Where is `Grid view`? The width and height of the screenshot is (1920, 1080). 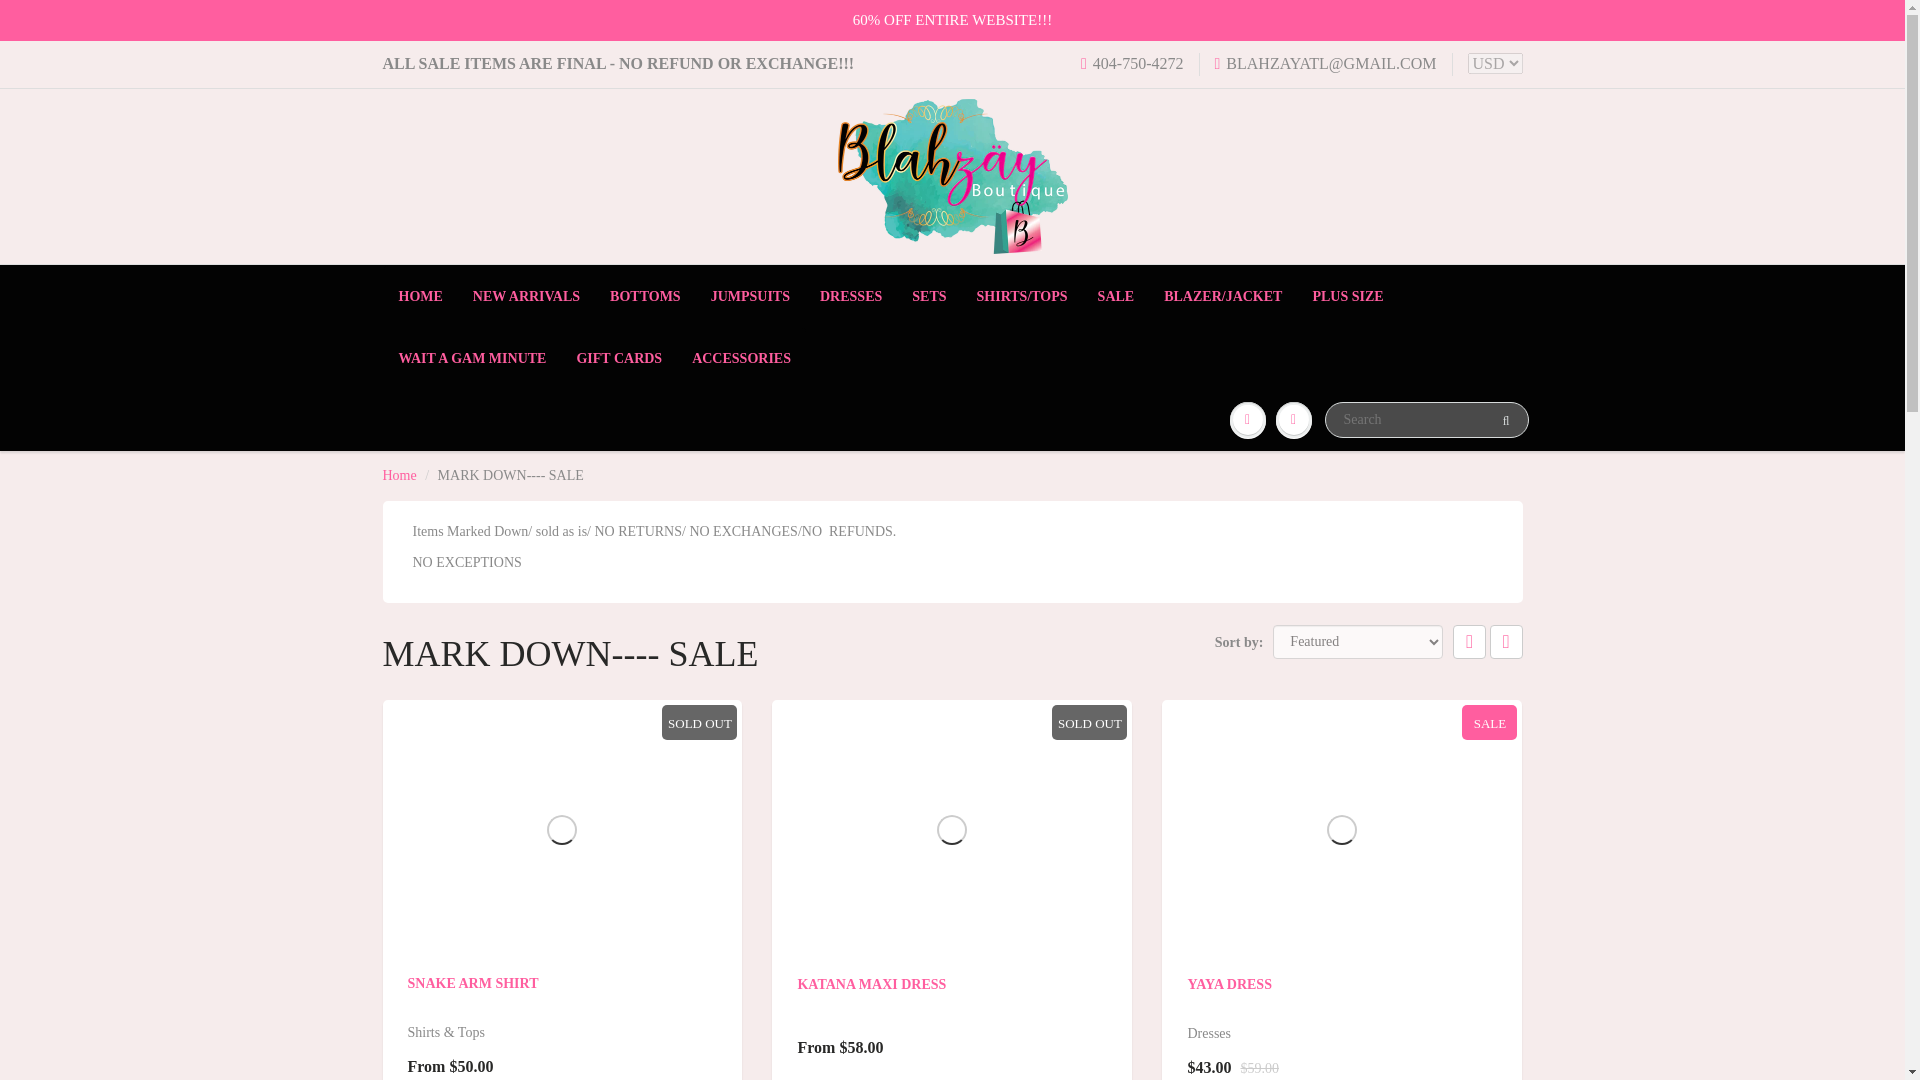
Grid view is located at coordinates (1470, 642).